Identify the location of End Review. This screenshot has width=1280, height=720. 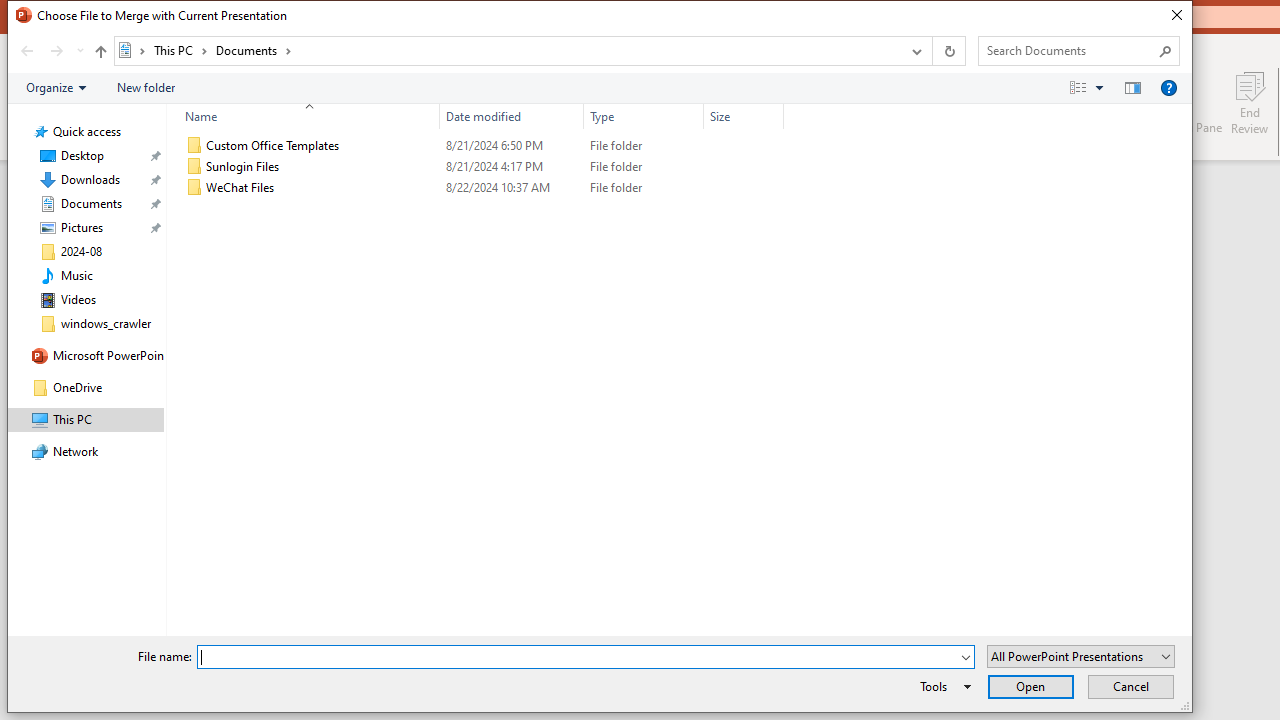
(1250, 102).